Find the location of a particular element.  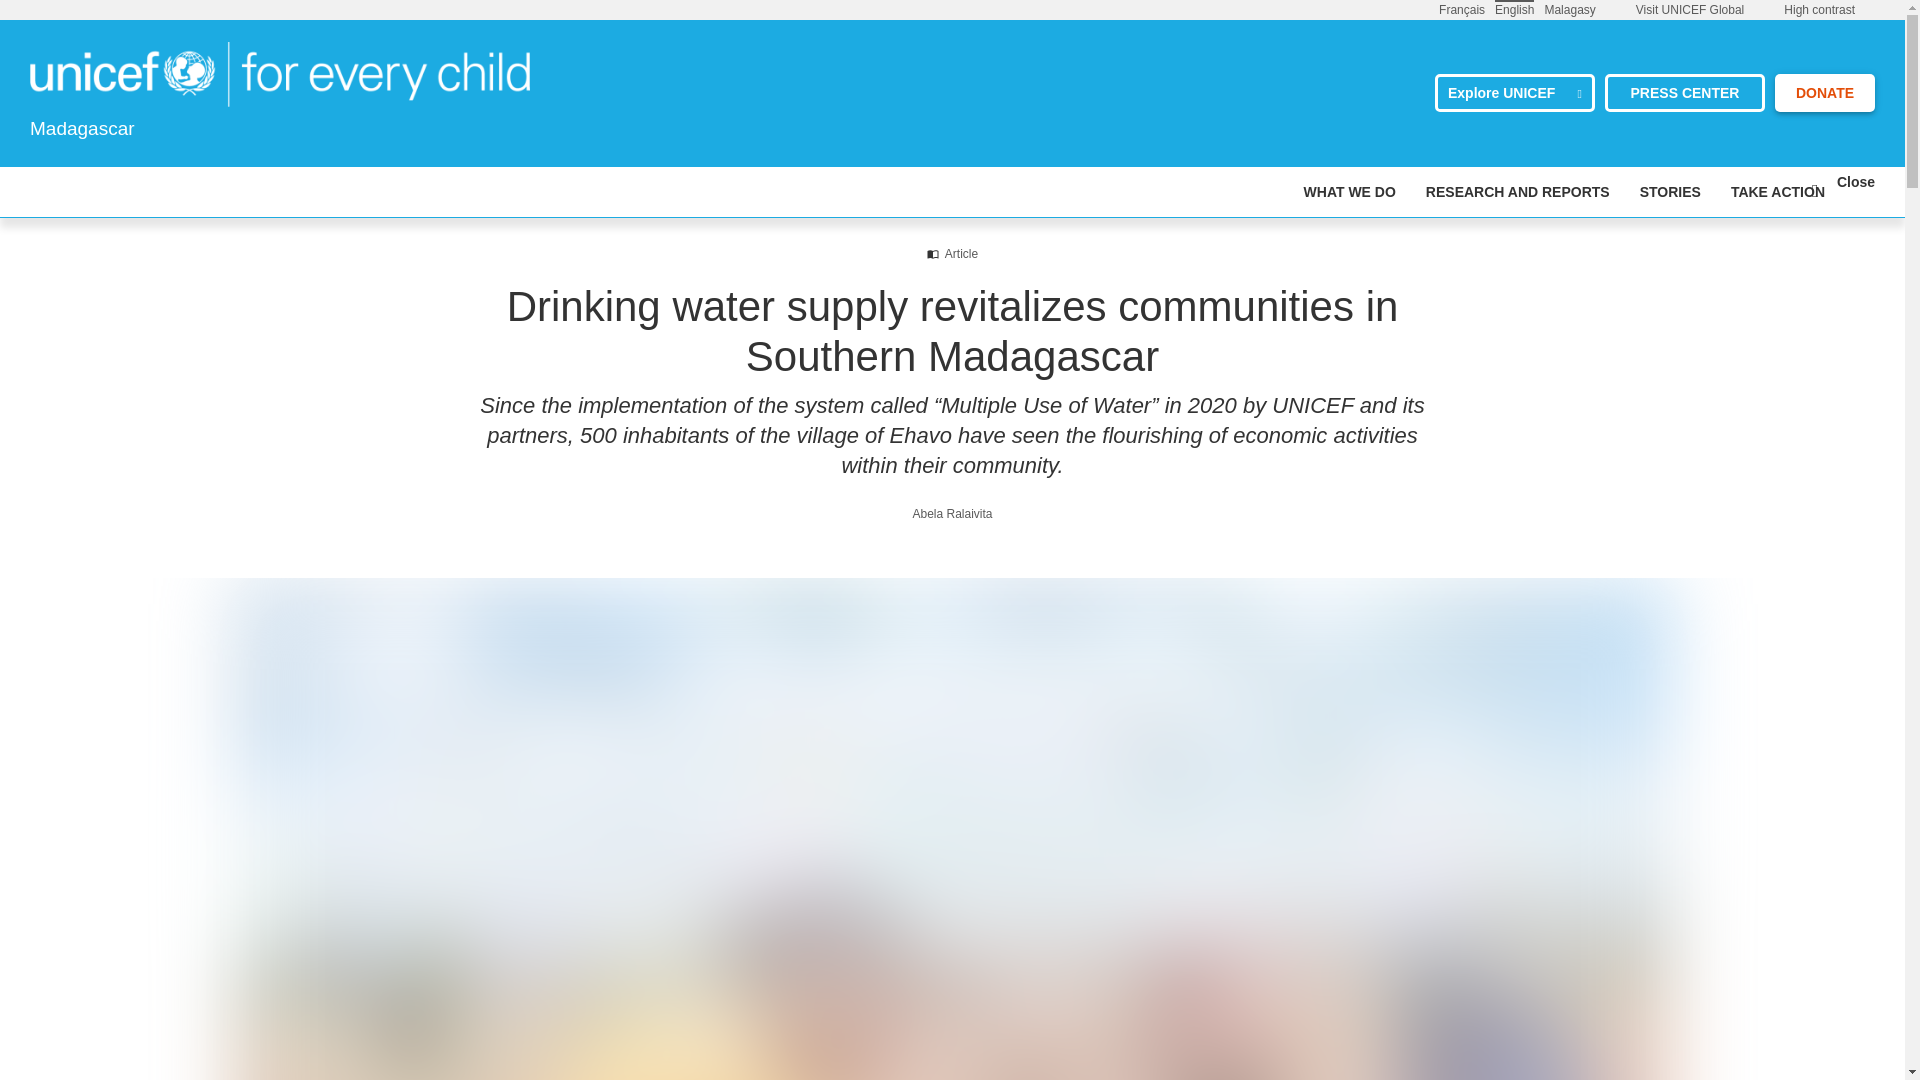

Malagasy is located at coordinates (1569, 9).